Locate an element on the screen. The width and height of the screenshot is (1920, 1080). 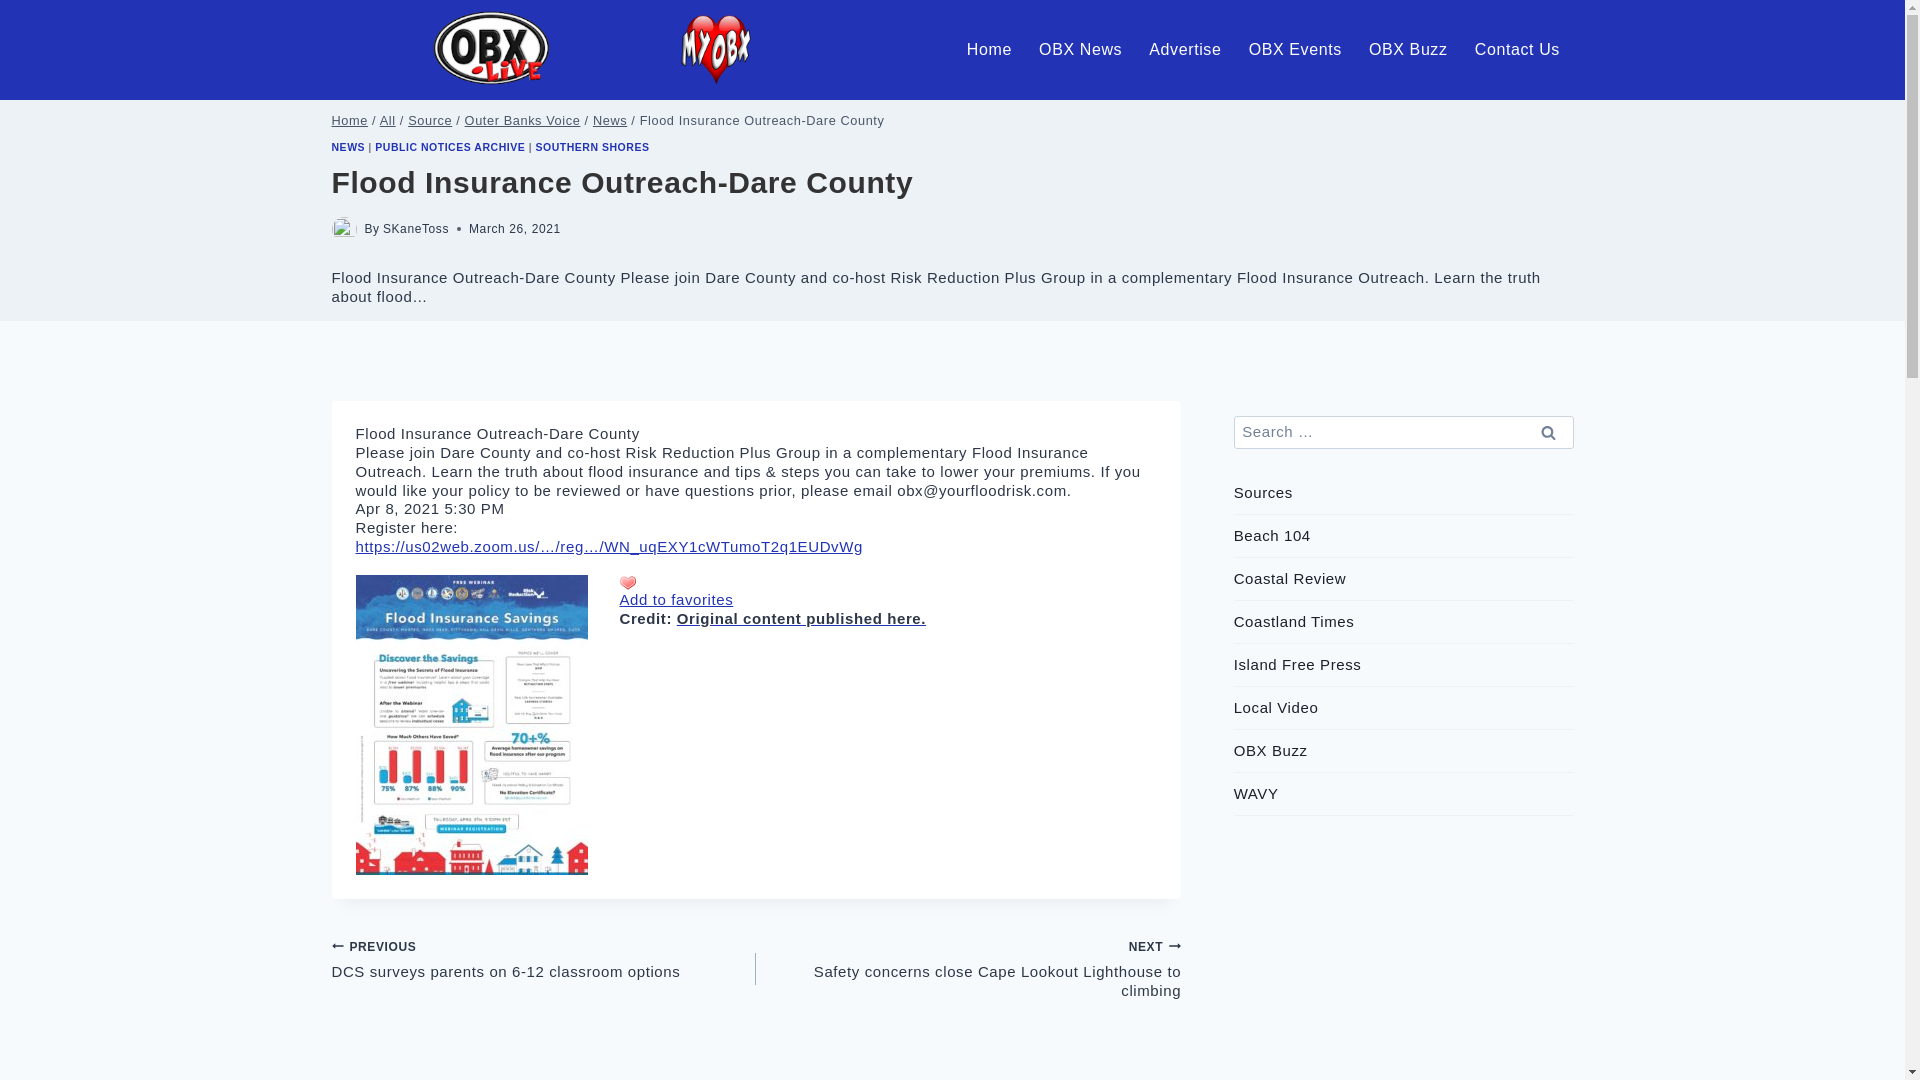
SKaneToss is located at coordinates (416, 229).